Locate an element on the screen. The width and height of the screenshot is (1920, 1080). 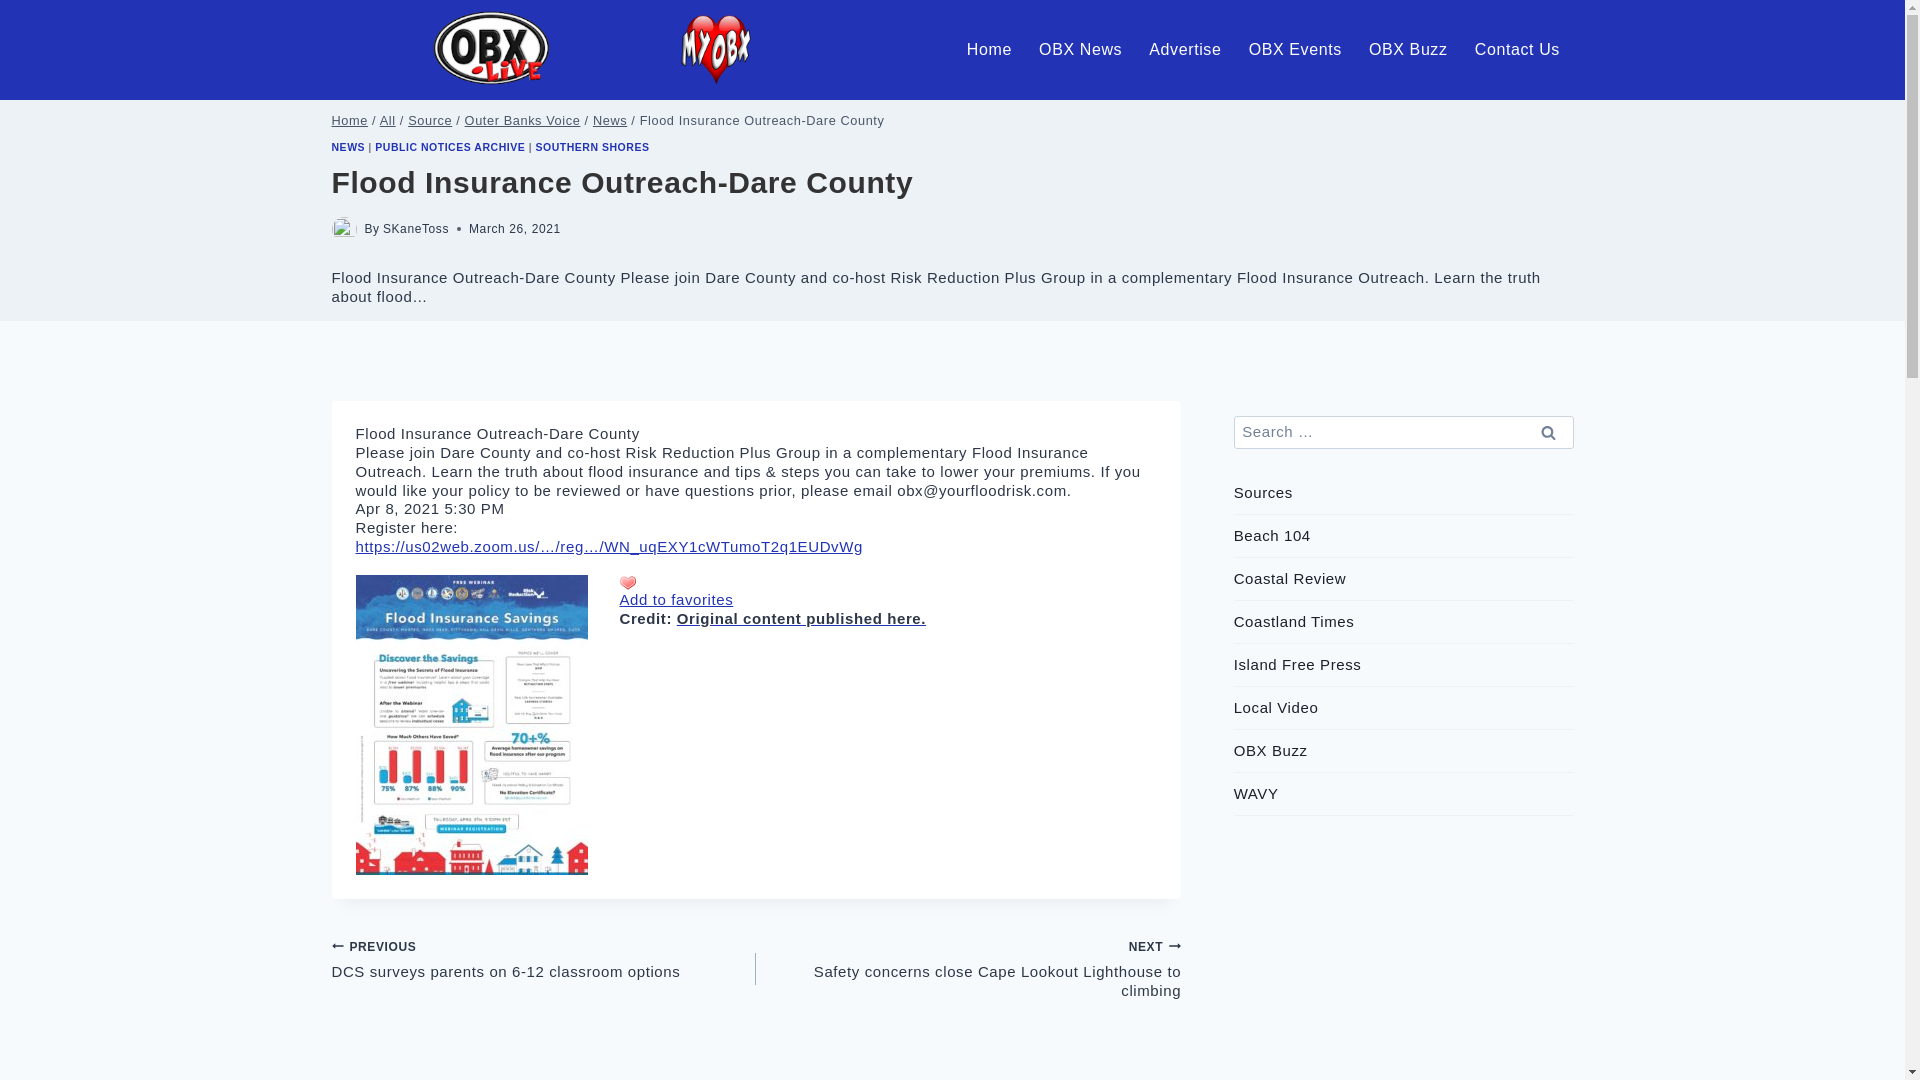
SKaneToss is located at coordinates (416, 229).